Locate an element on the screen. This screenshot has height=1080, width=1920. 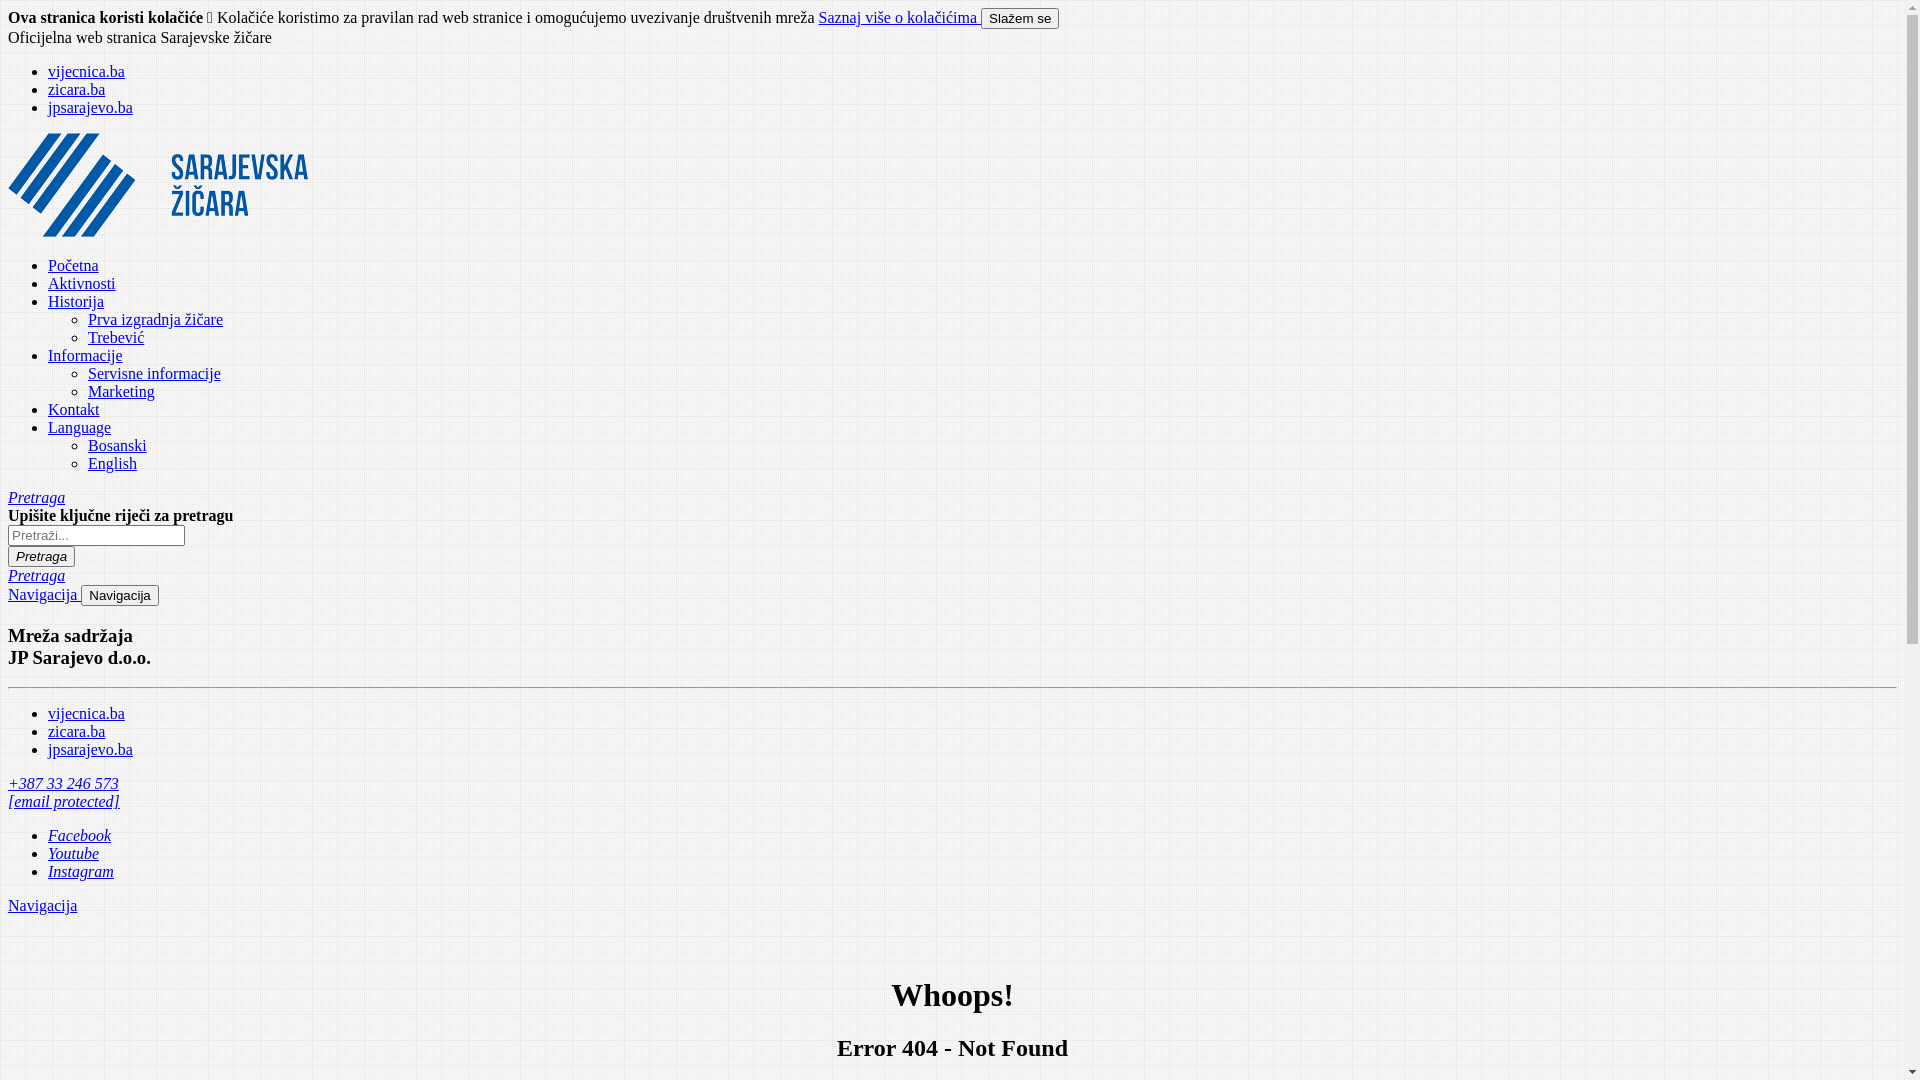
vijecnica.ba is located at coordinates (86, 72).